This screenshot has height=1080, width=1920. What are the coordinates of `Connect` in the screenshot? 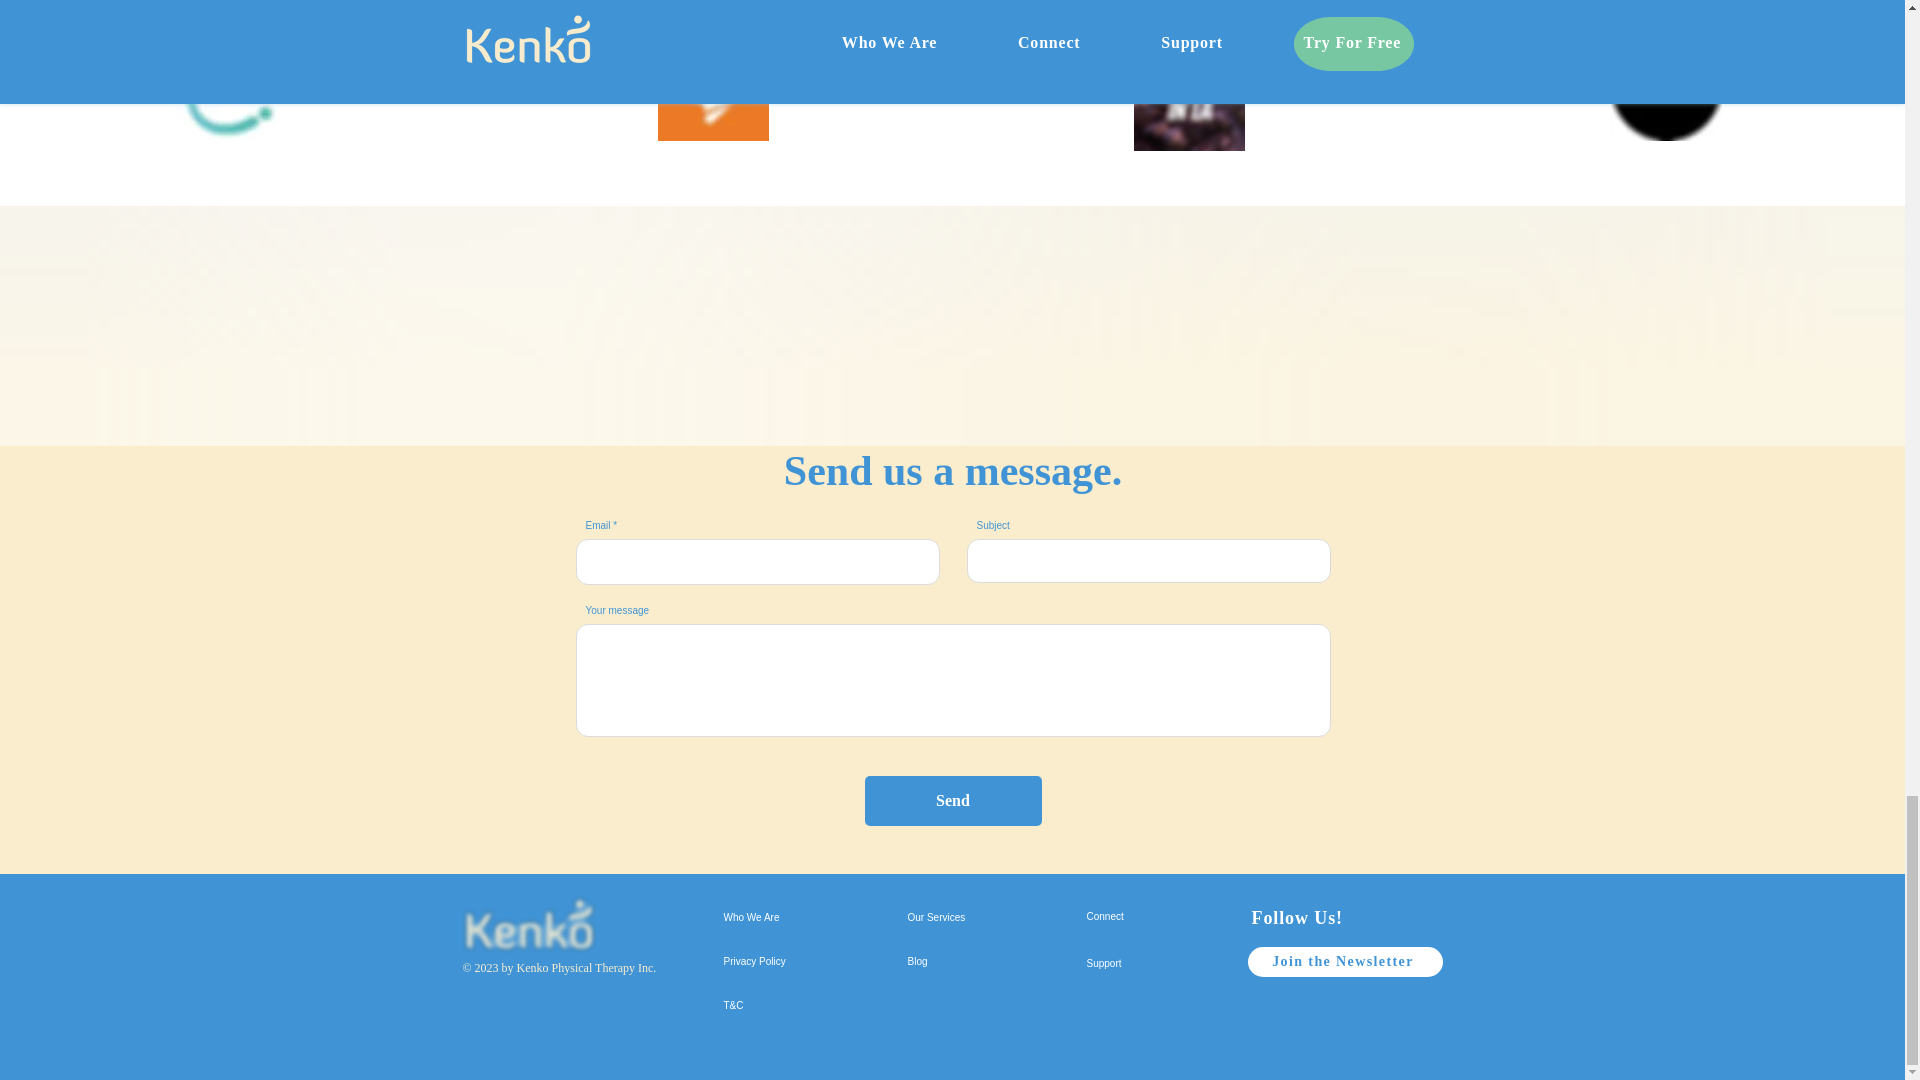 It's located at (1148, 916).